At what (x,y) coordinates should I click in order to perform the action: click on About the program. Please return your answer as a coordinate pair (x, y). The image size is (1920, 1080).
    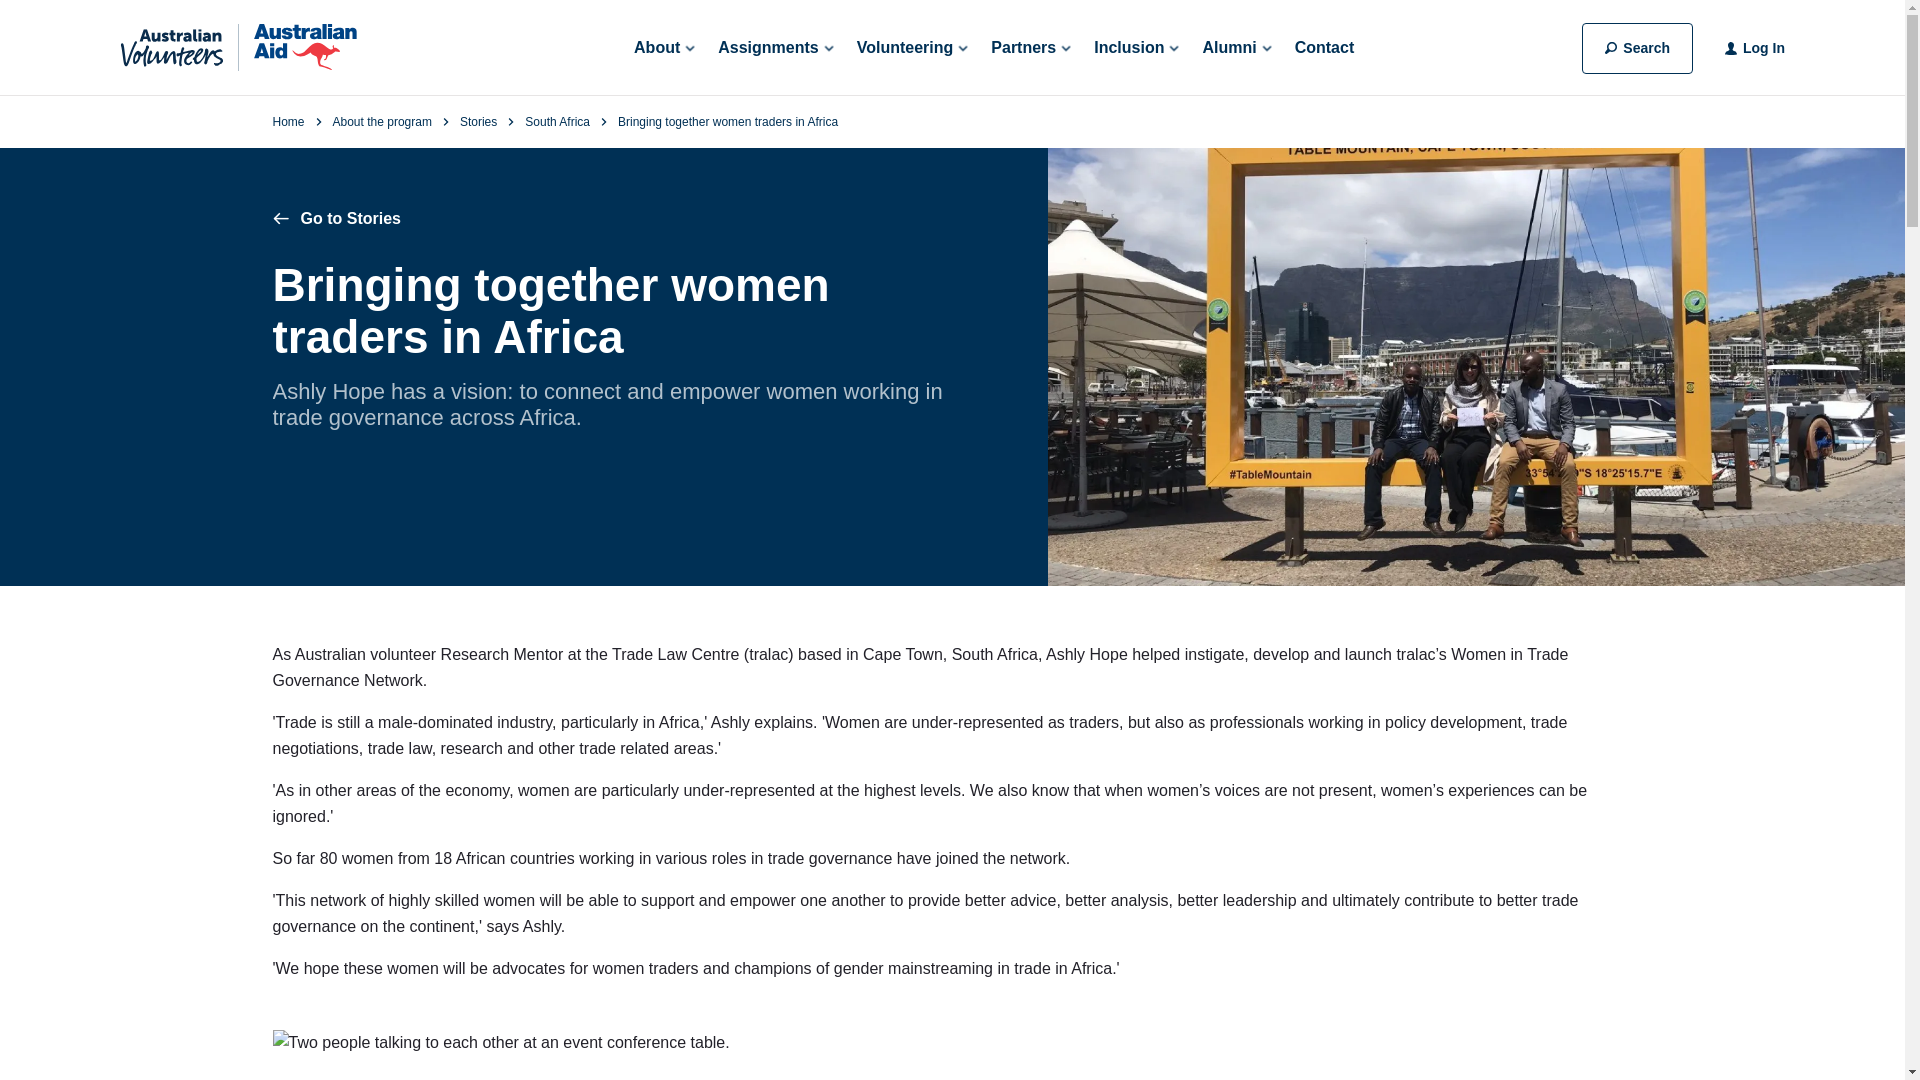
    Looking at the image, I should click on (382, 121).